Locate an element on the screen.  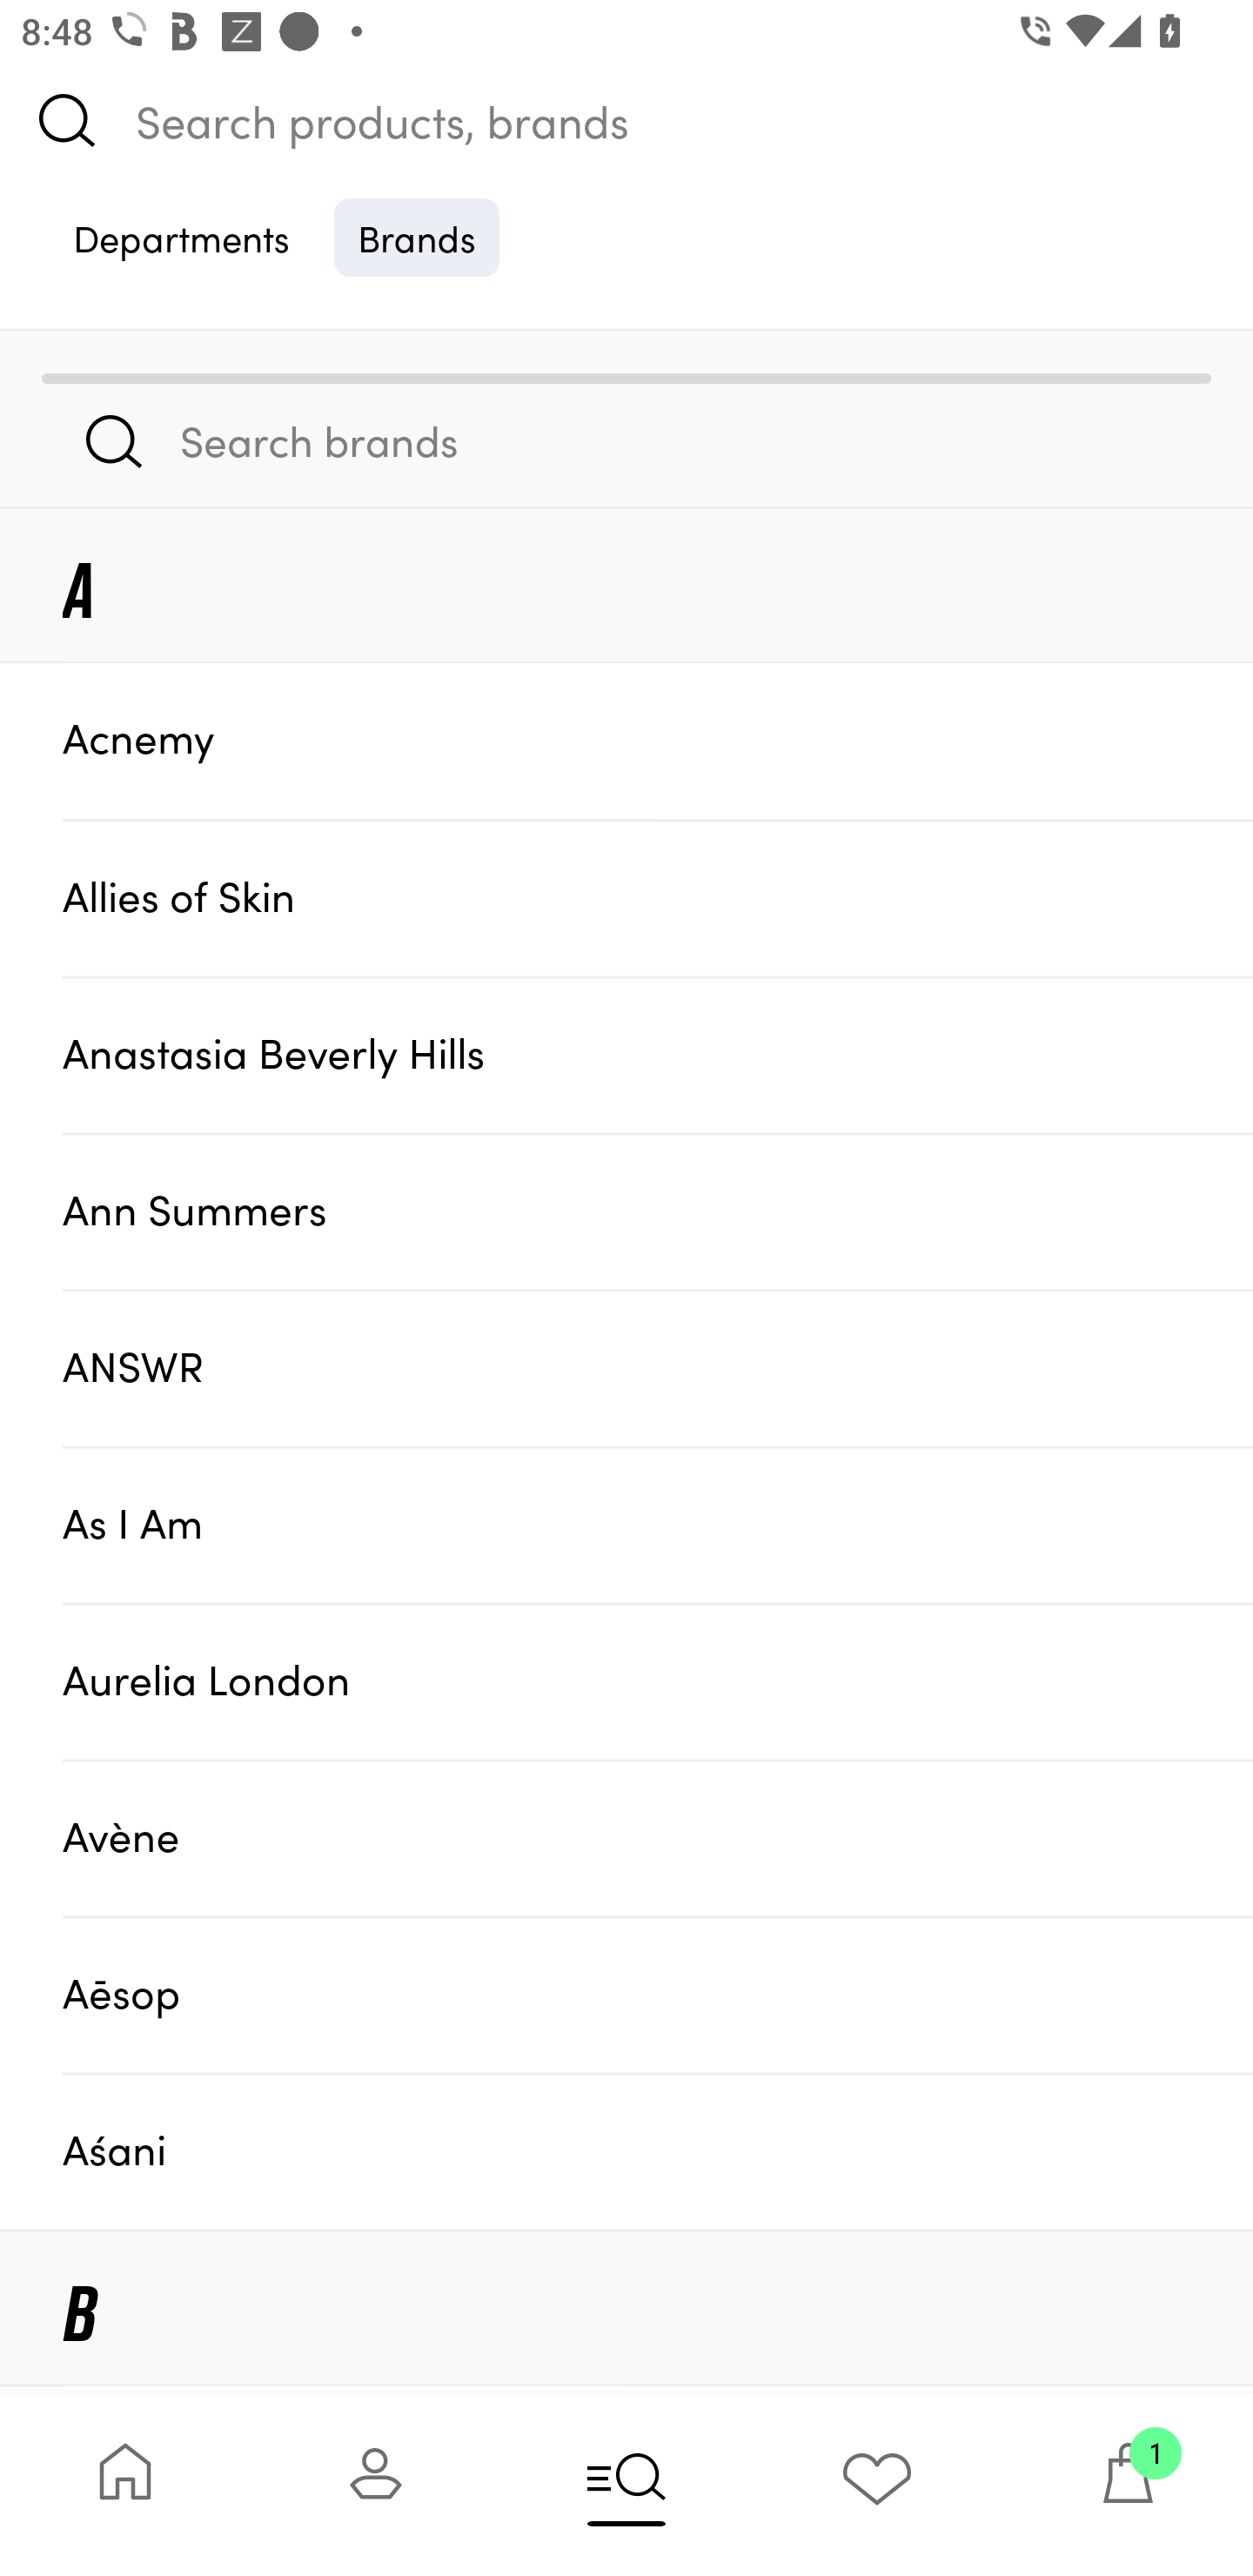
Allies of Skin is located at coordinates (658, 897).